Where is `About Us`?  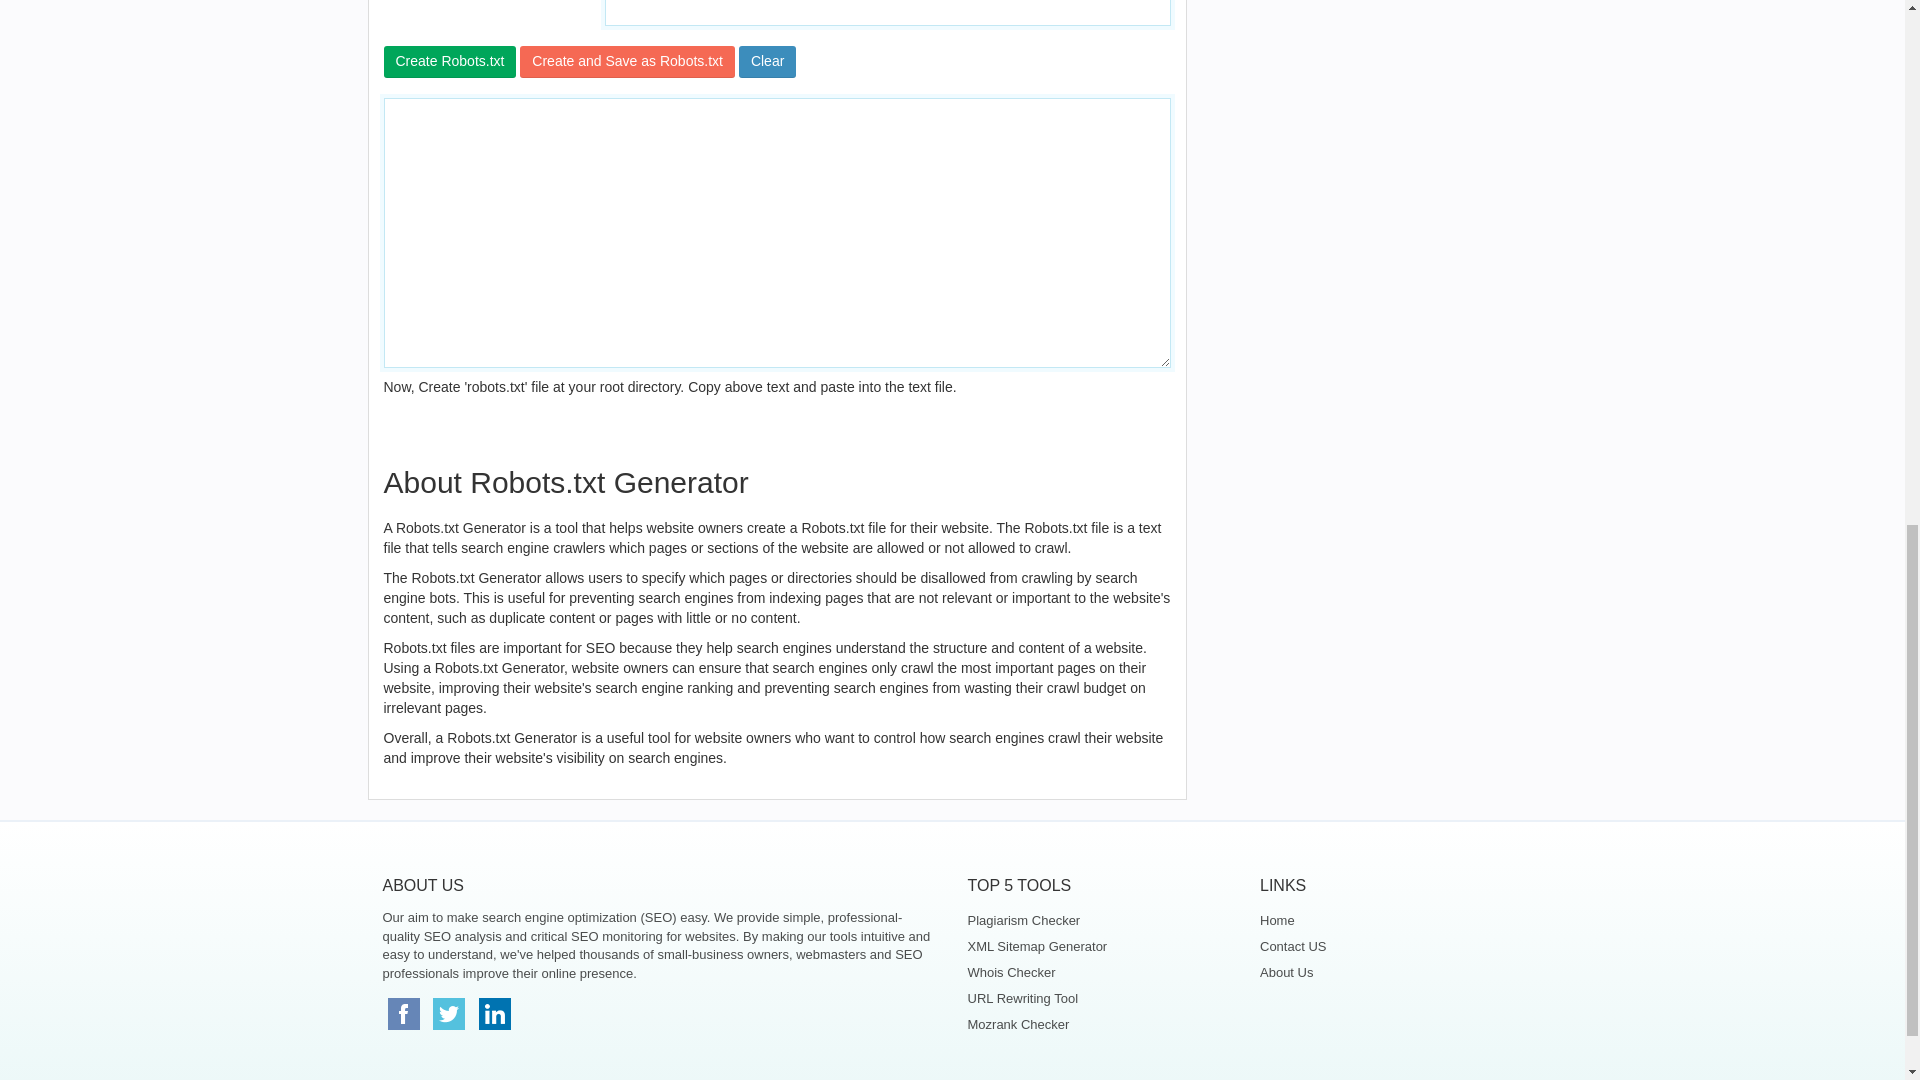
About Us is located at coordinates (1390, 972).